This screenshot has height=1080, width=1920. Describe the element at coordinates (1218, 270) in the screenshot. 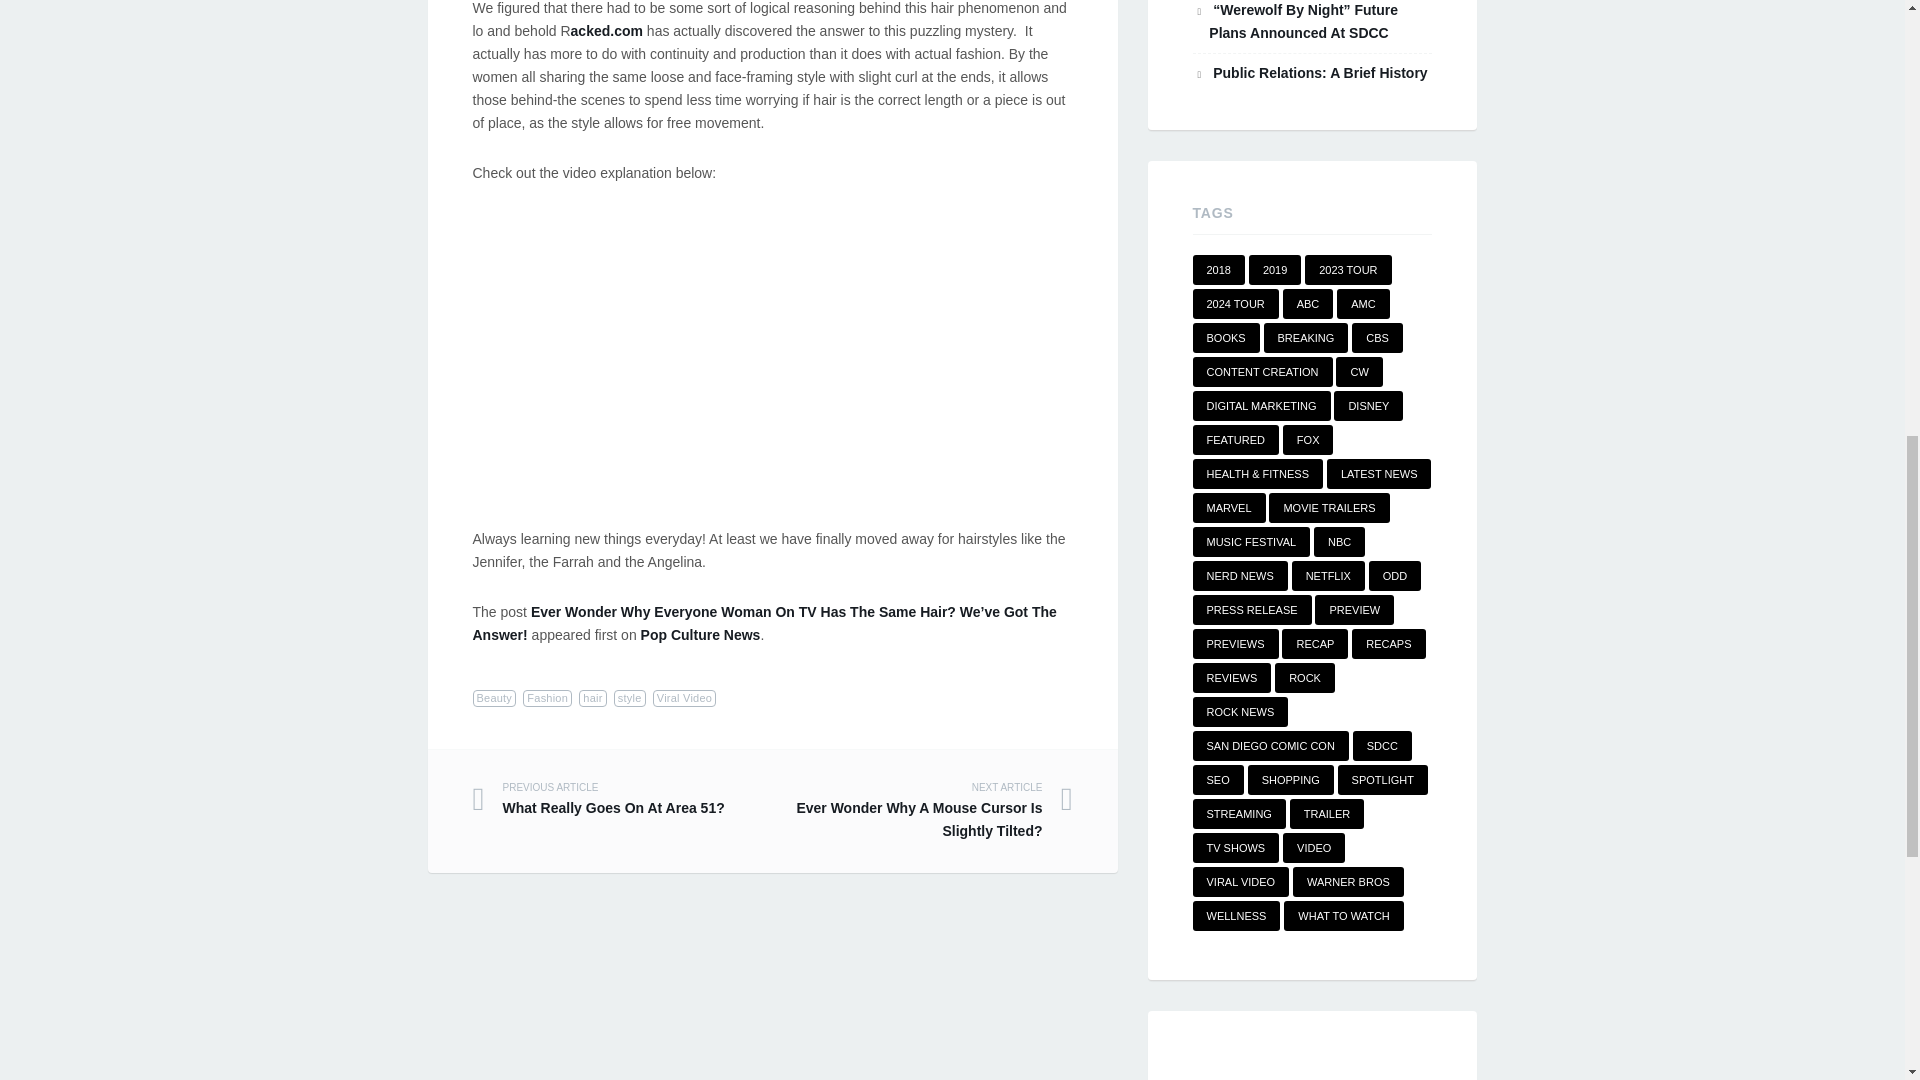

I see `2018` at that location.